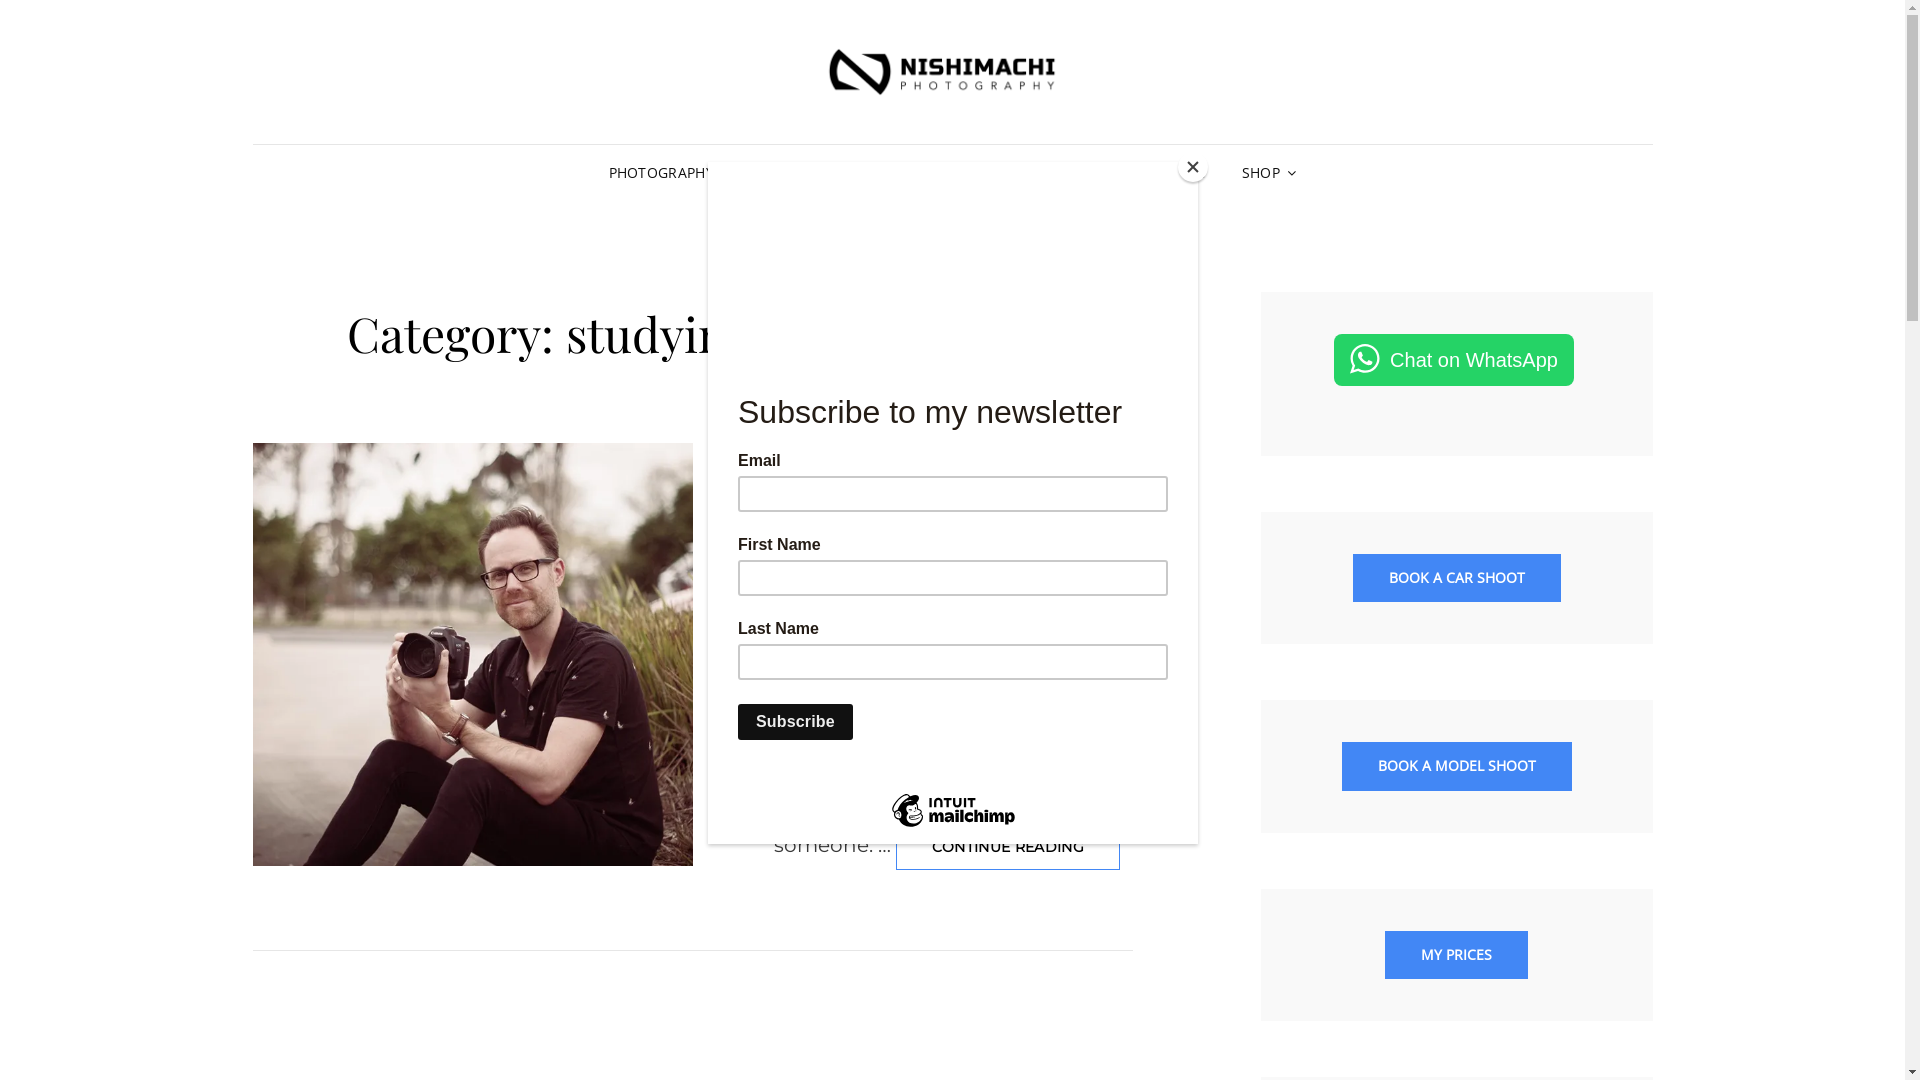 This screenshot has height=1080, width=1920. I want to click on ABOUT ME, so click(1092, 173).